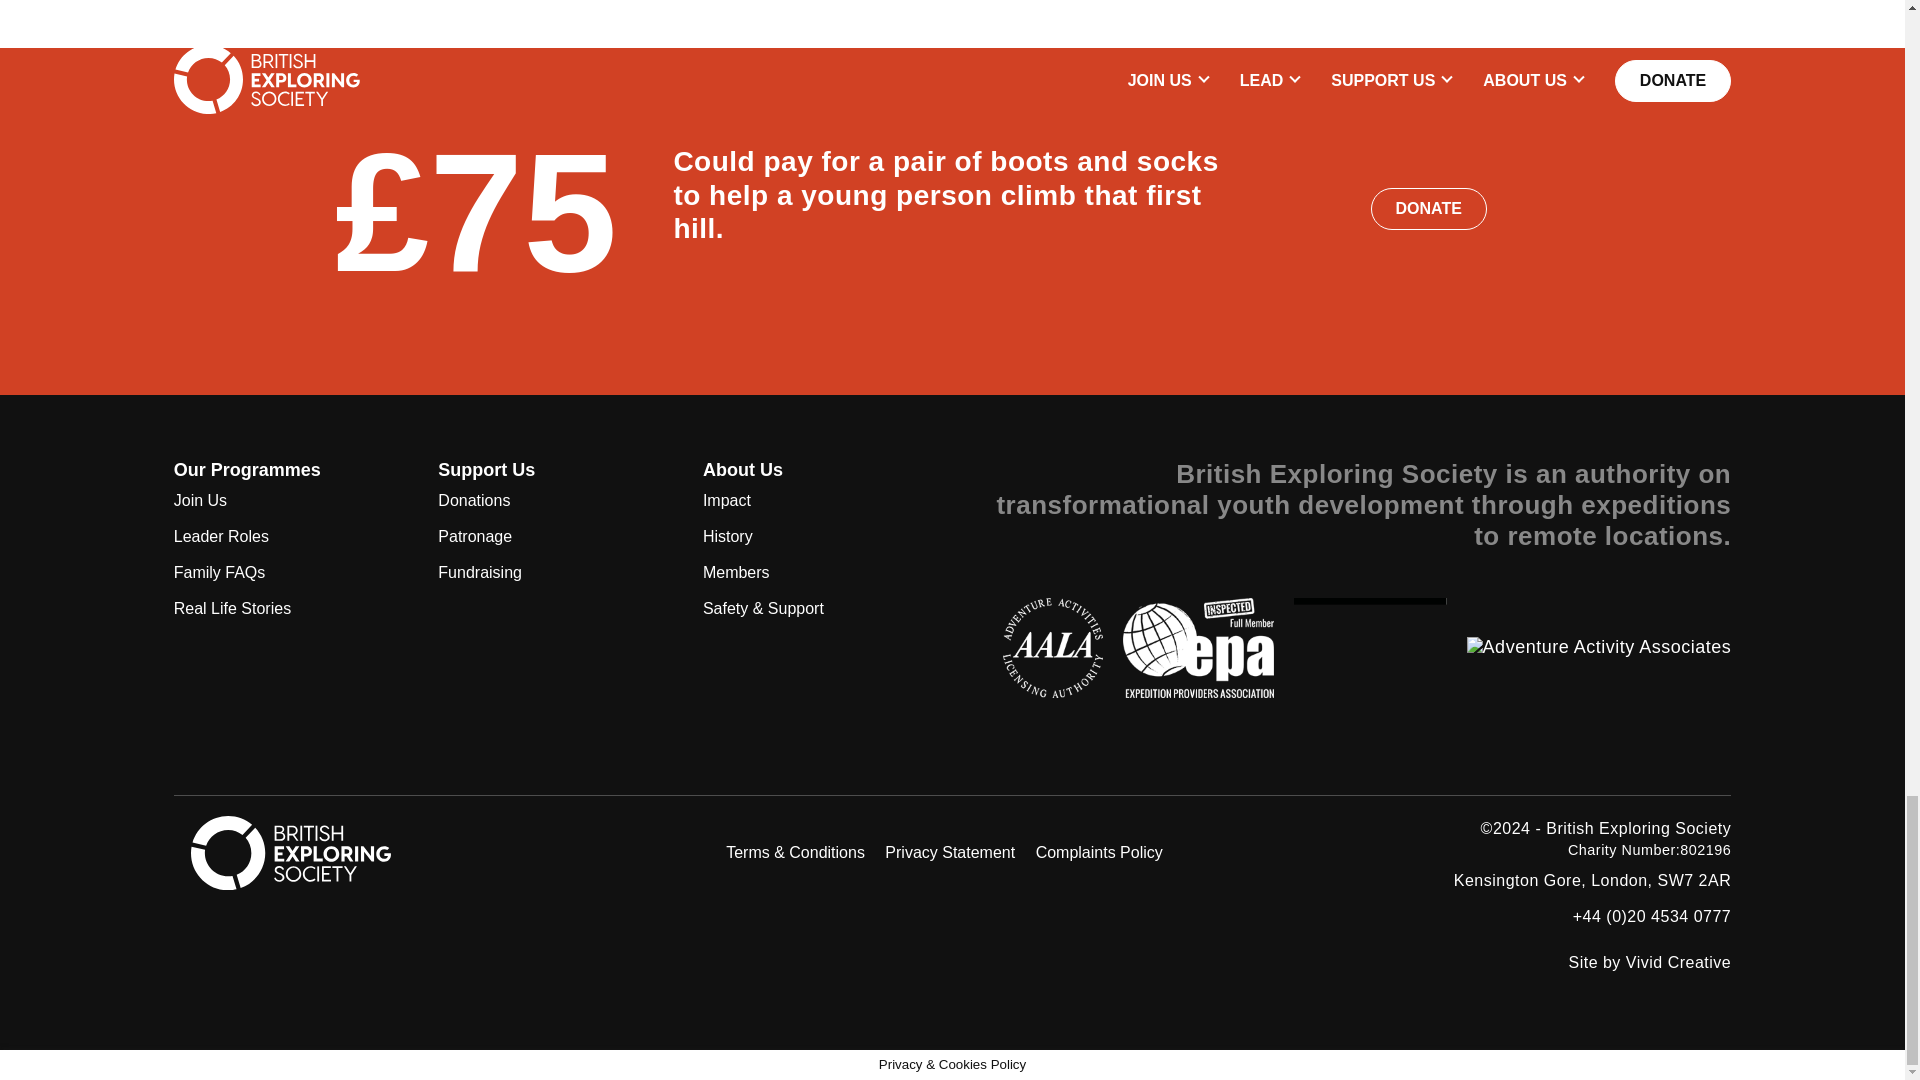 This screenshot has height=1080, width=1920. Describe the element at coordinates (1652, 916) in the screenshot. I see `Call us` at that location.